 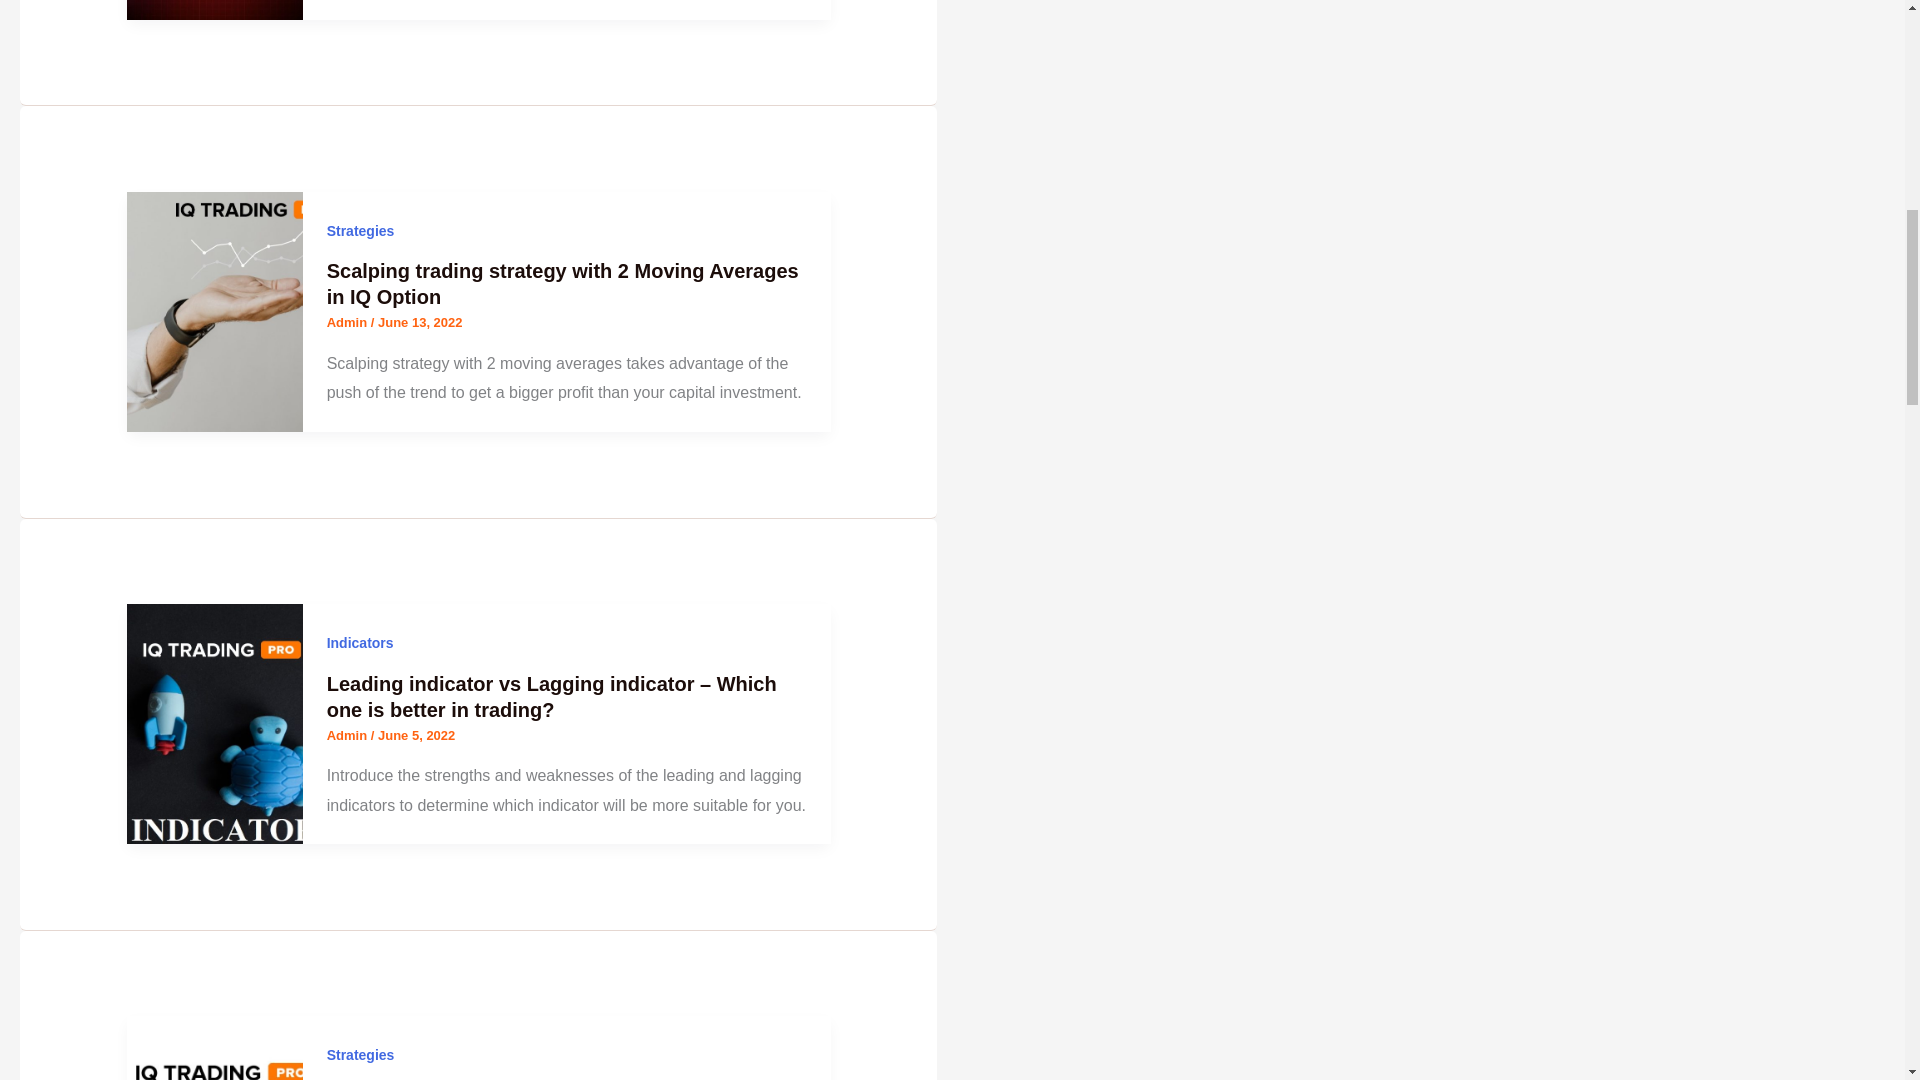 What do you see at coordinates (348, 735) in the screenshot?
I see `View all posts by Admin` at bounding box center [348, 735].